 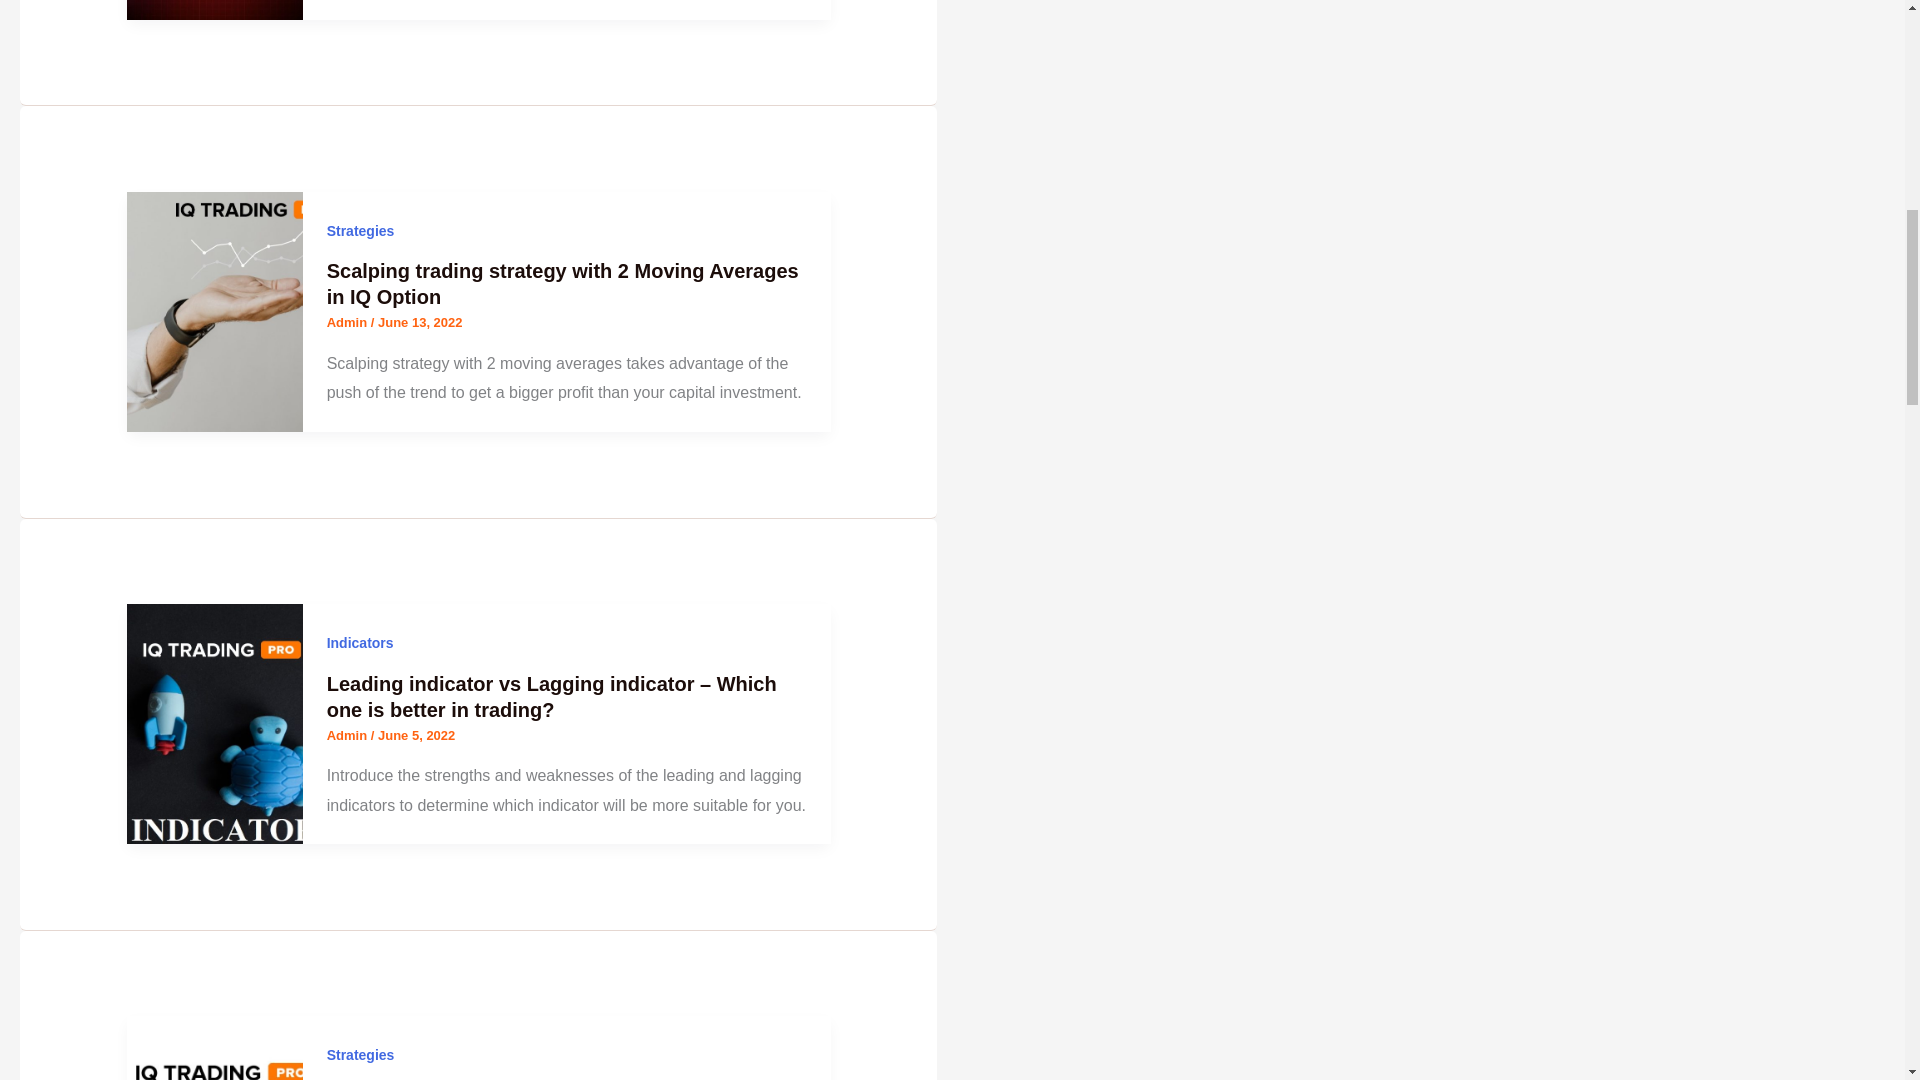 What do you see at coordinates (348, 735) in the screenshot?
I see `View all posts by Admin` at bounding box center [348, 735].